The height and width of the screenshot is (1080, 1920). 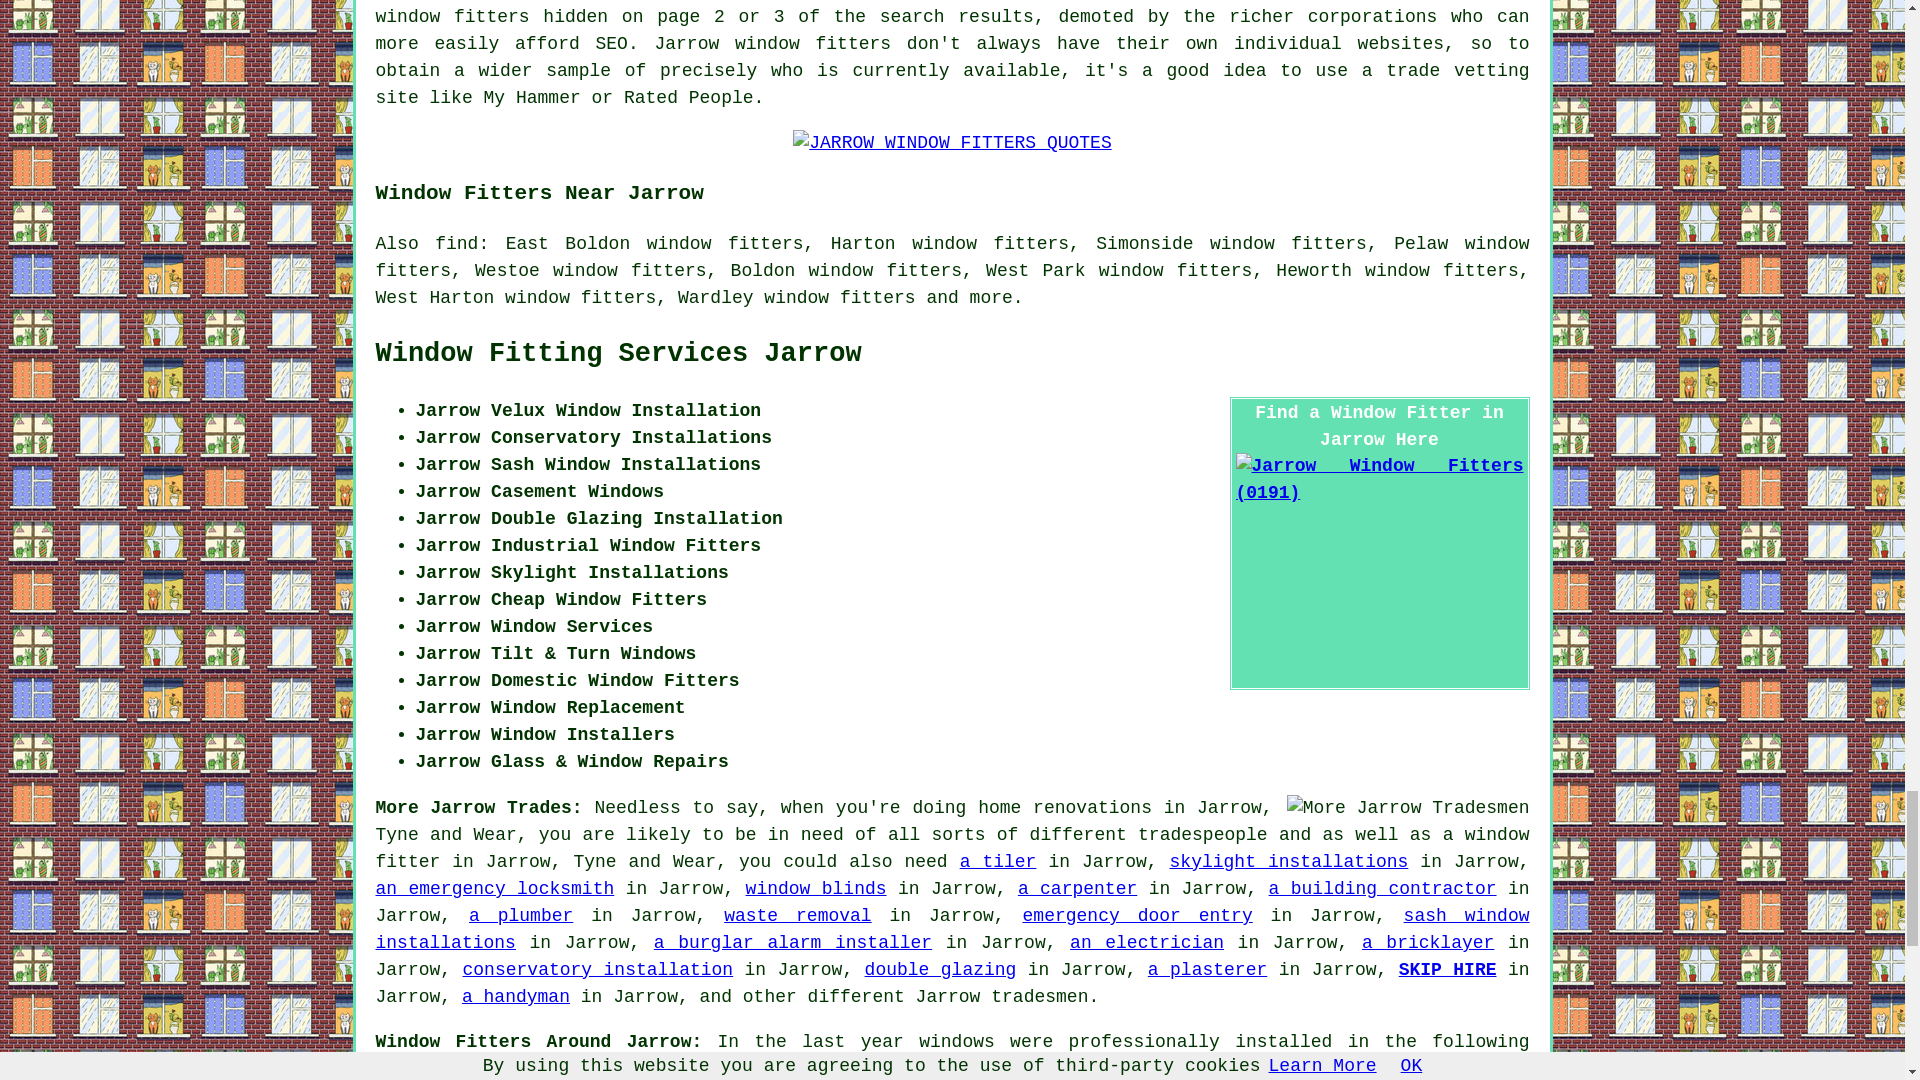 What do you see at coordinates (1408, 808) in the screenshot?
I see `More Jarrow Tradesmen` at bounding box center [1408, 808].